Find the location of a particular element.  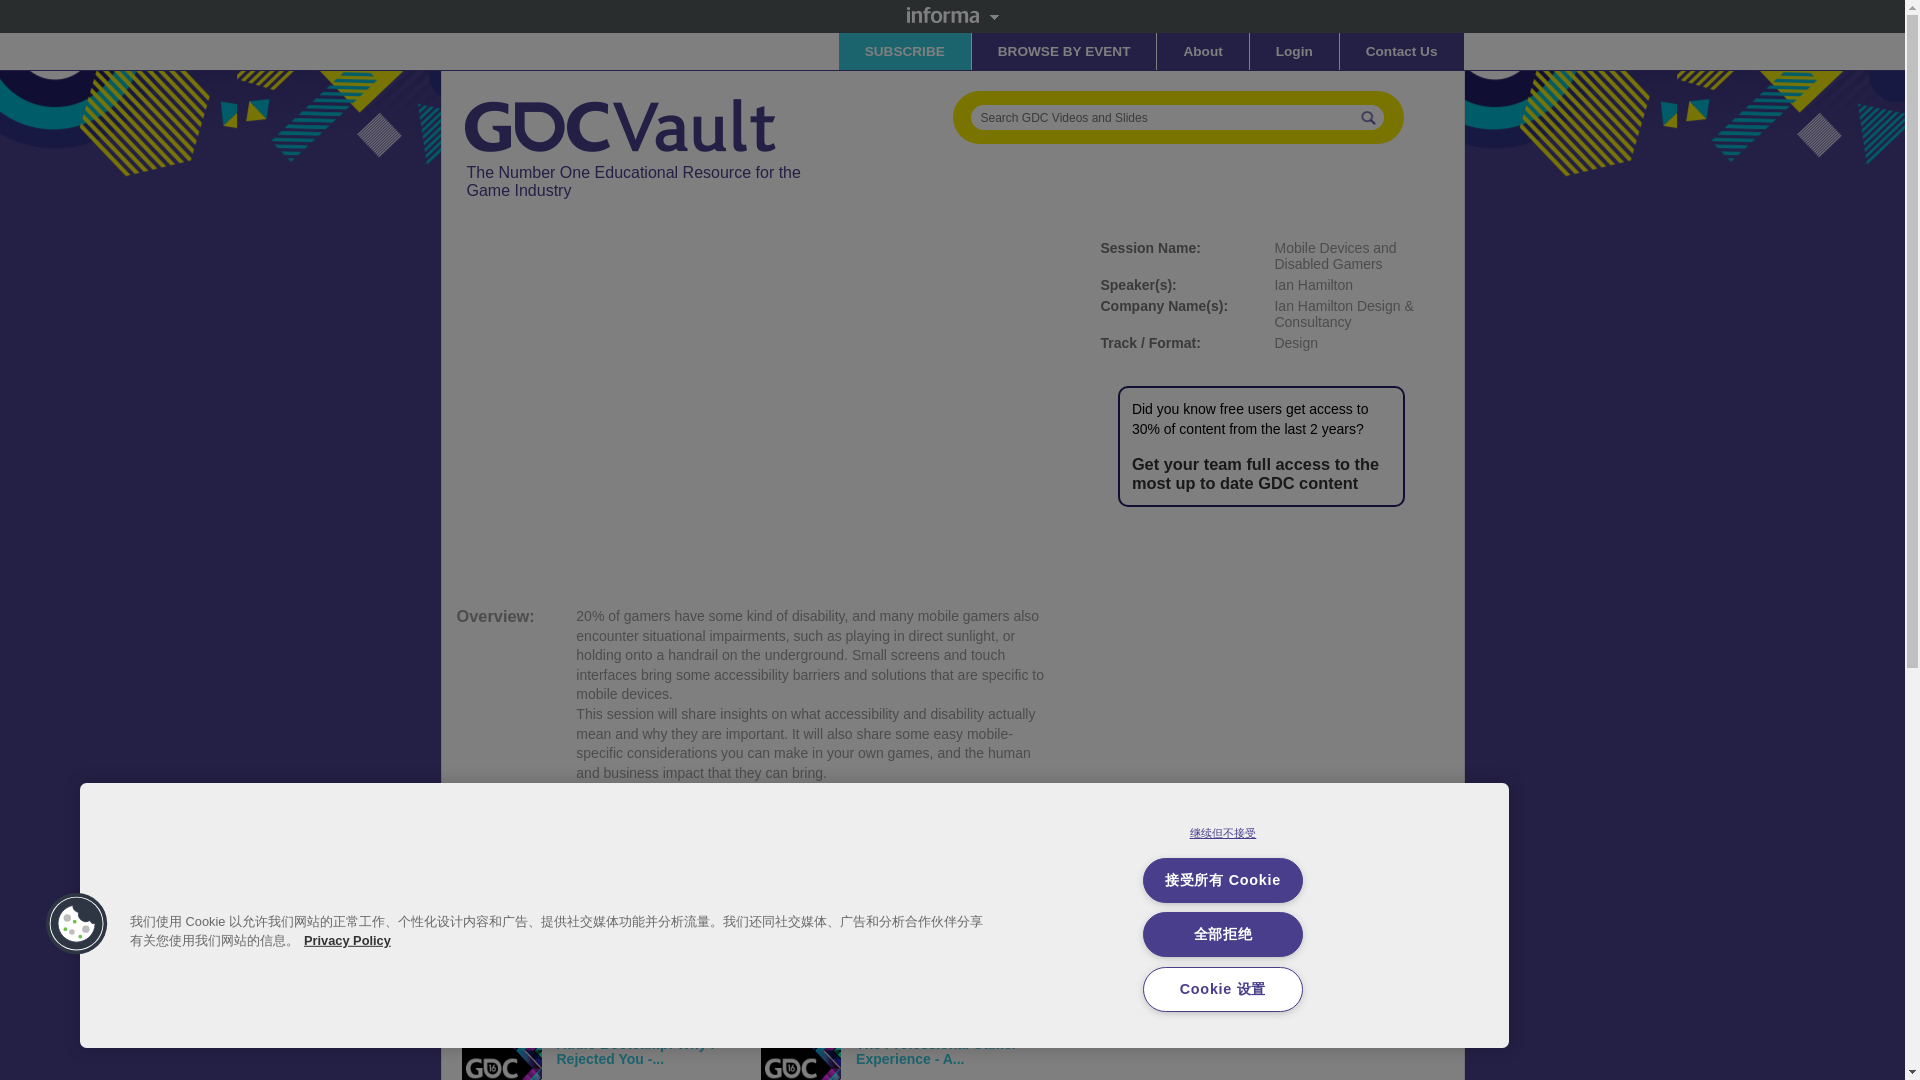

The Professional Gamer Experience - A... is located at coordinates (936, 1051).